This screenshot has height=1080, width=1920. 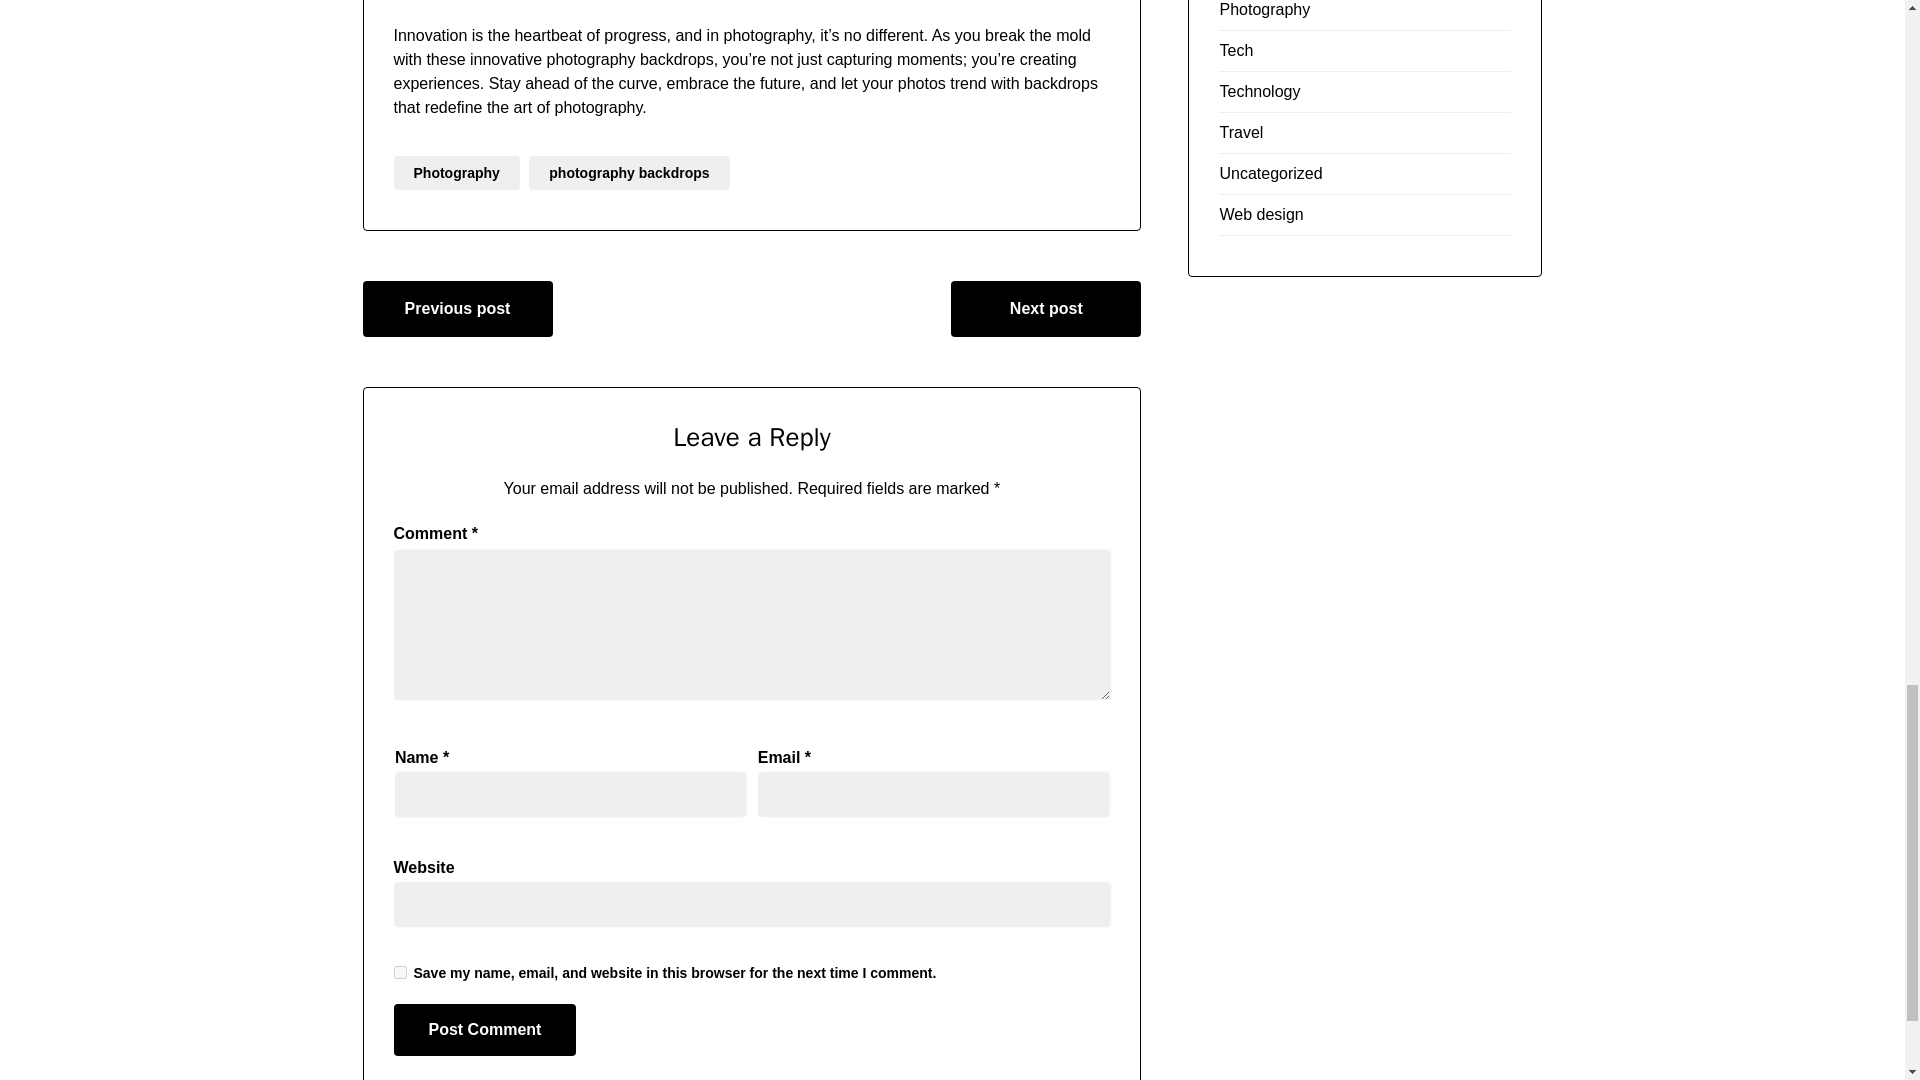 I want to click on Photography, so click(x=456, y=172).